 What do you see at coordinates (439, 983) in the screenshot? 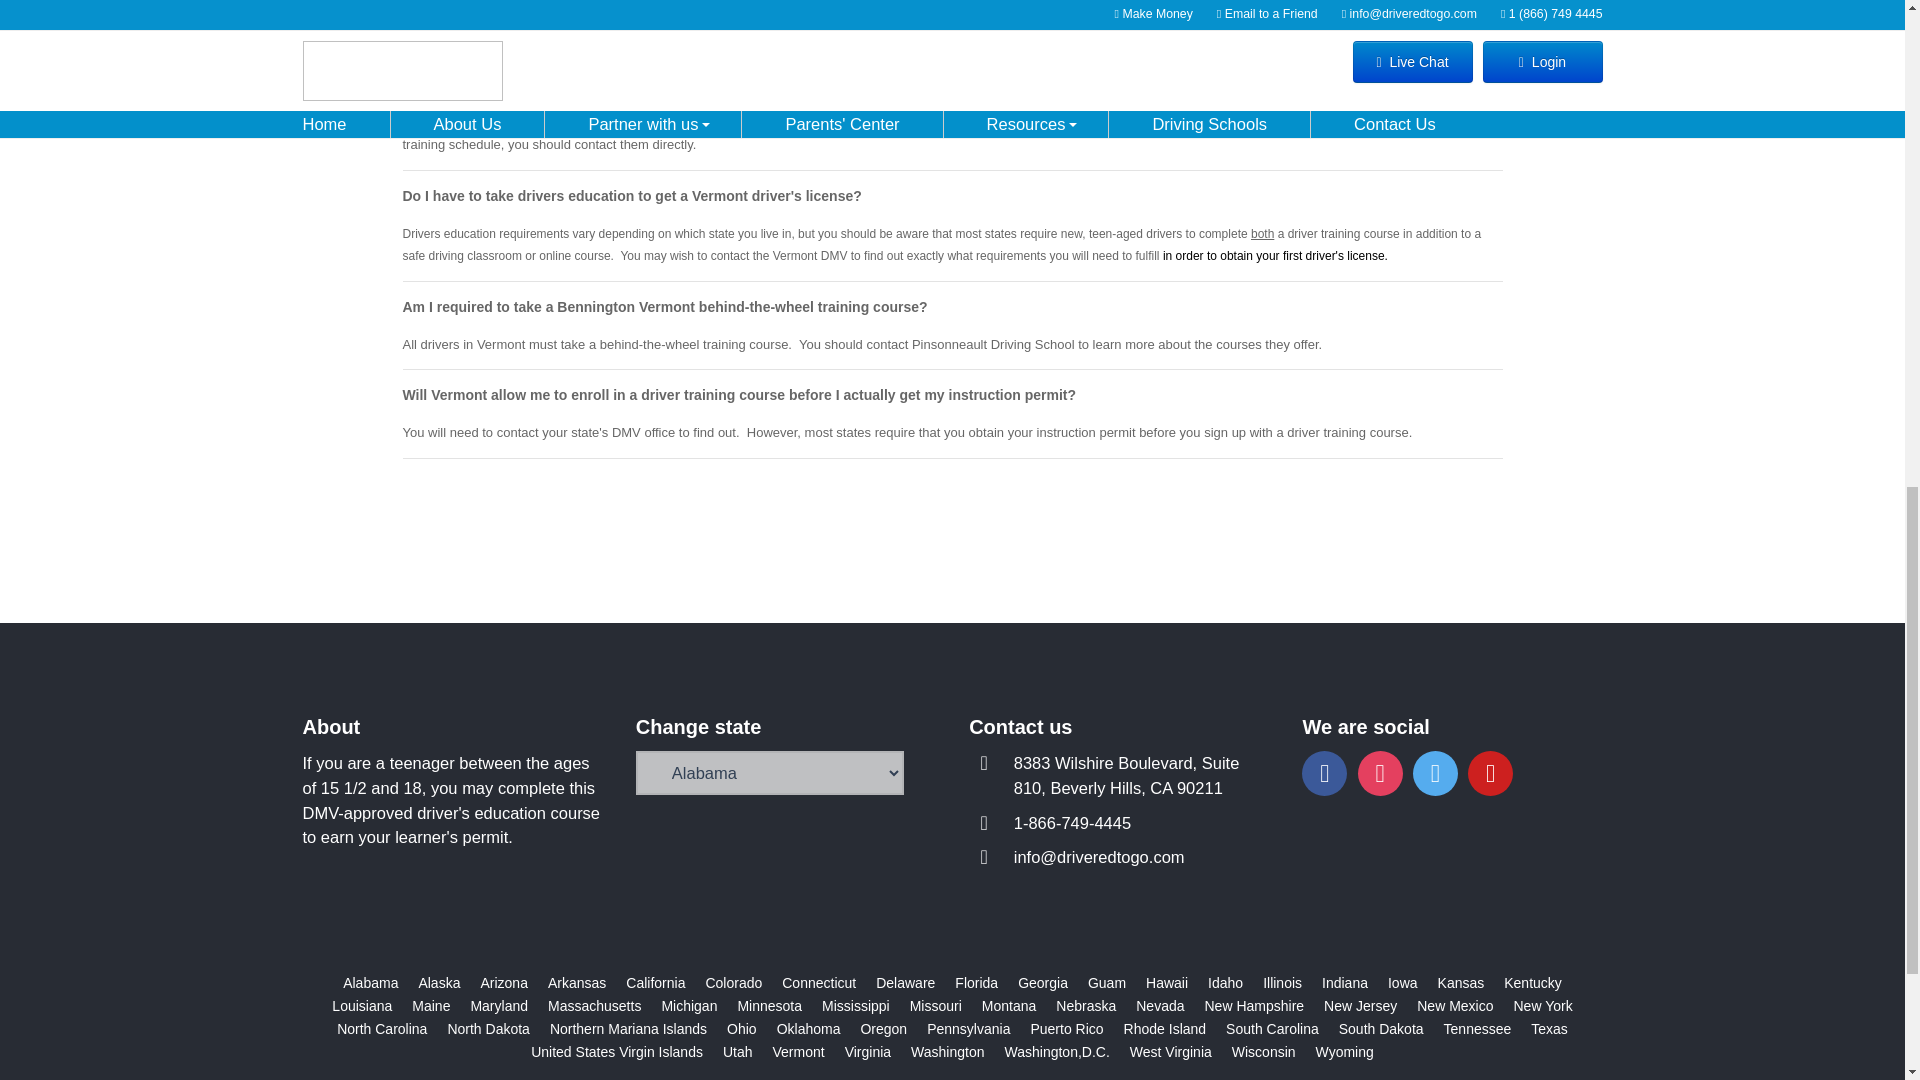
I see `Alaska` at bounding box center [439, 983].